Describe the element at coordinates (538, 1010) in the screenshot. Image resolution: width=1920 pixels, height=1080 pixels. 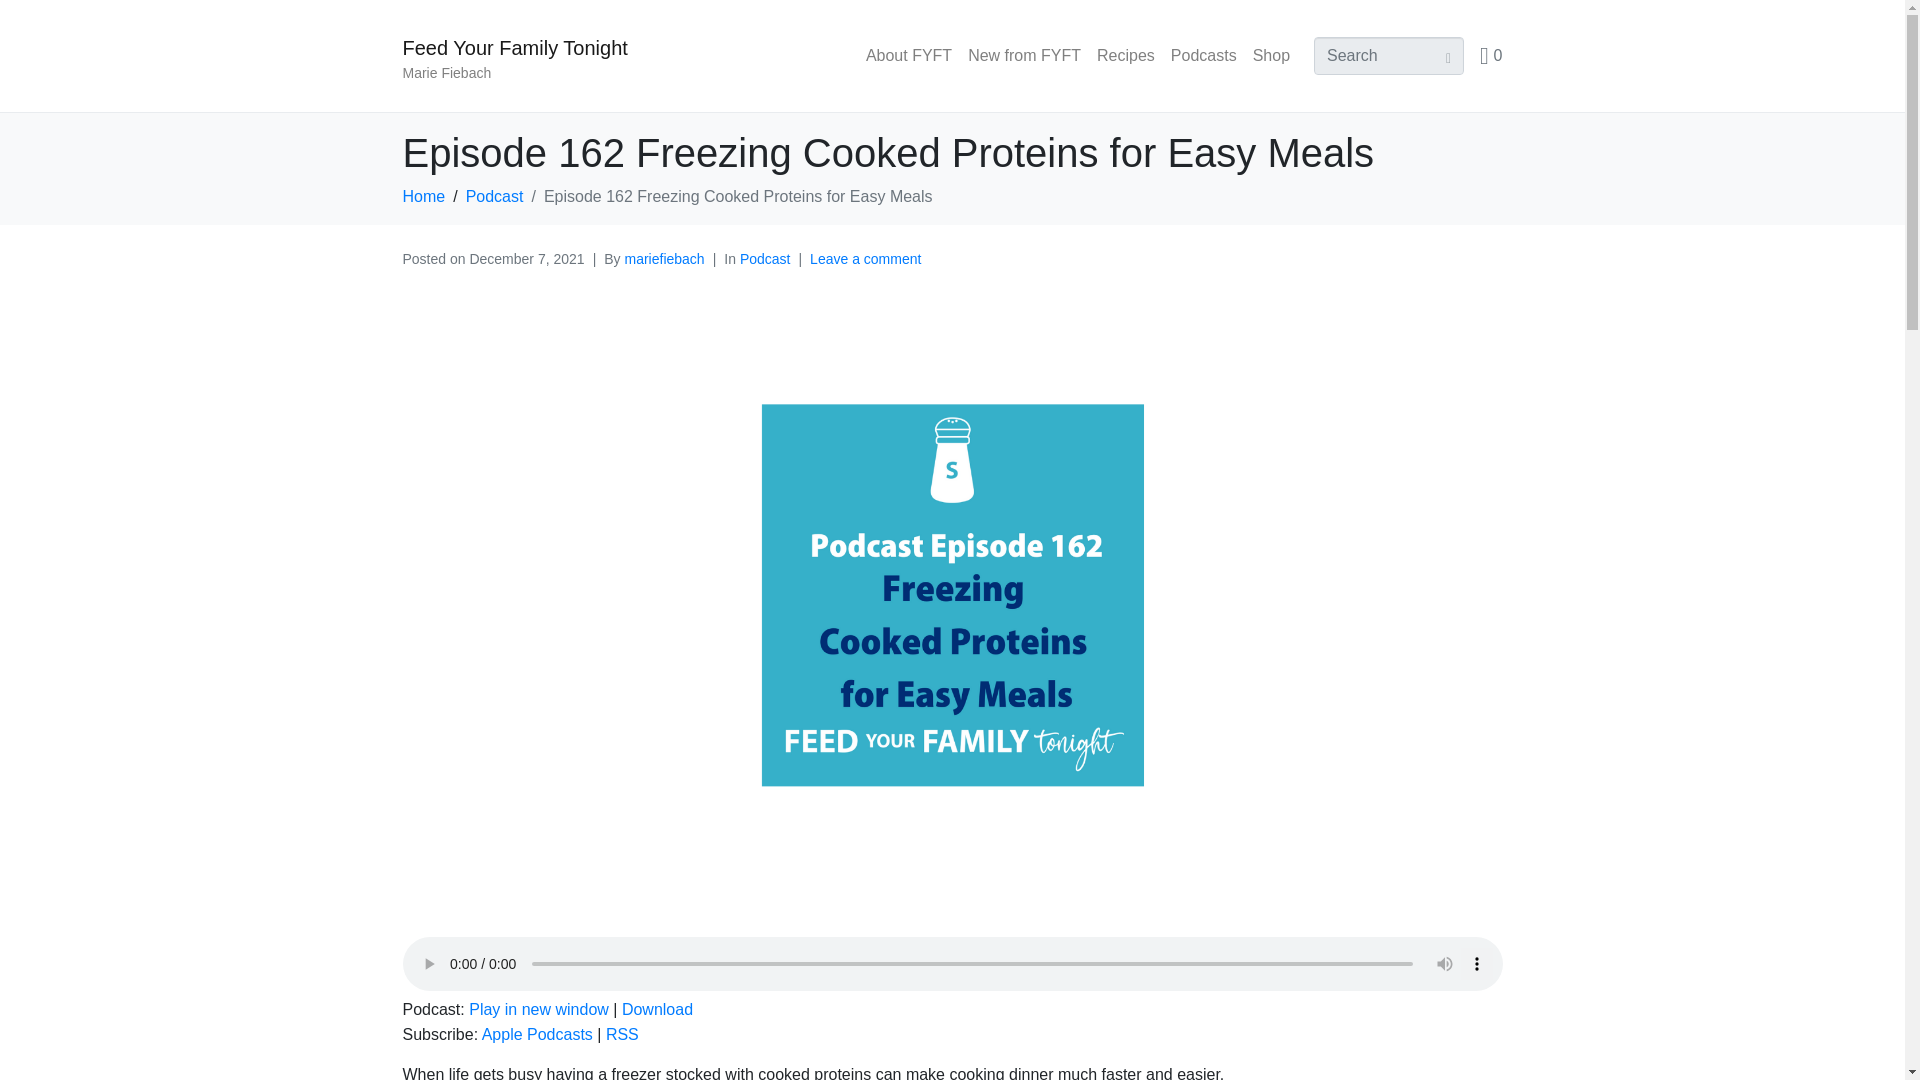
I see `Play in new window` at that location.